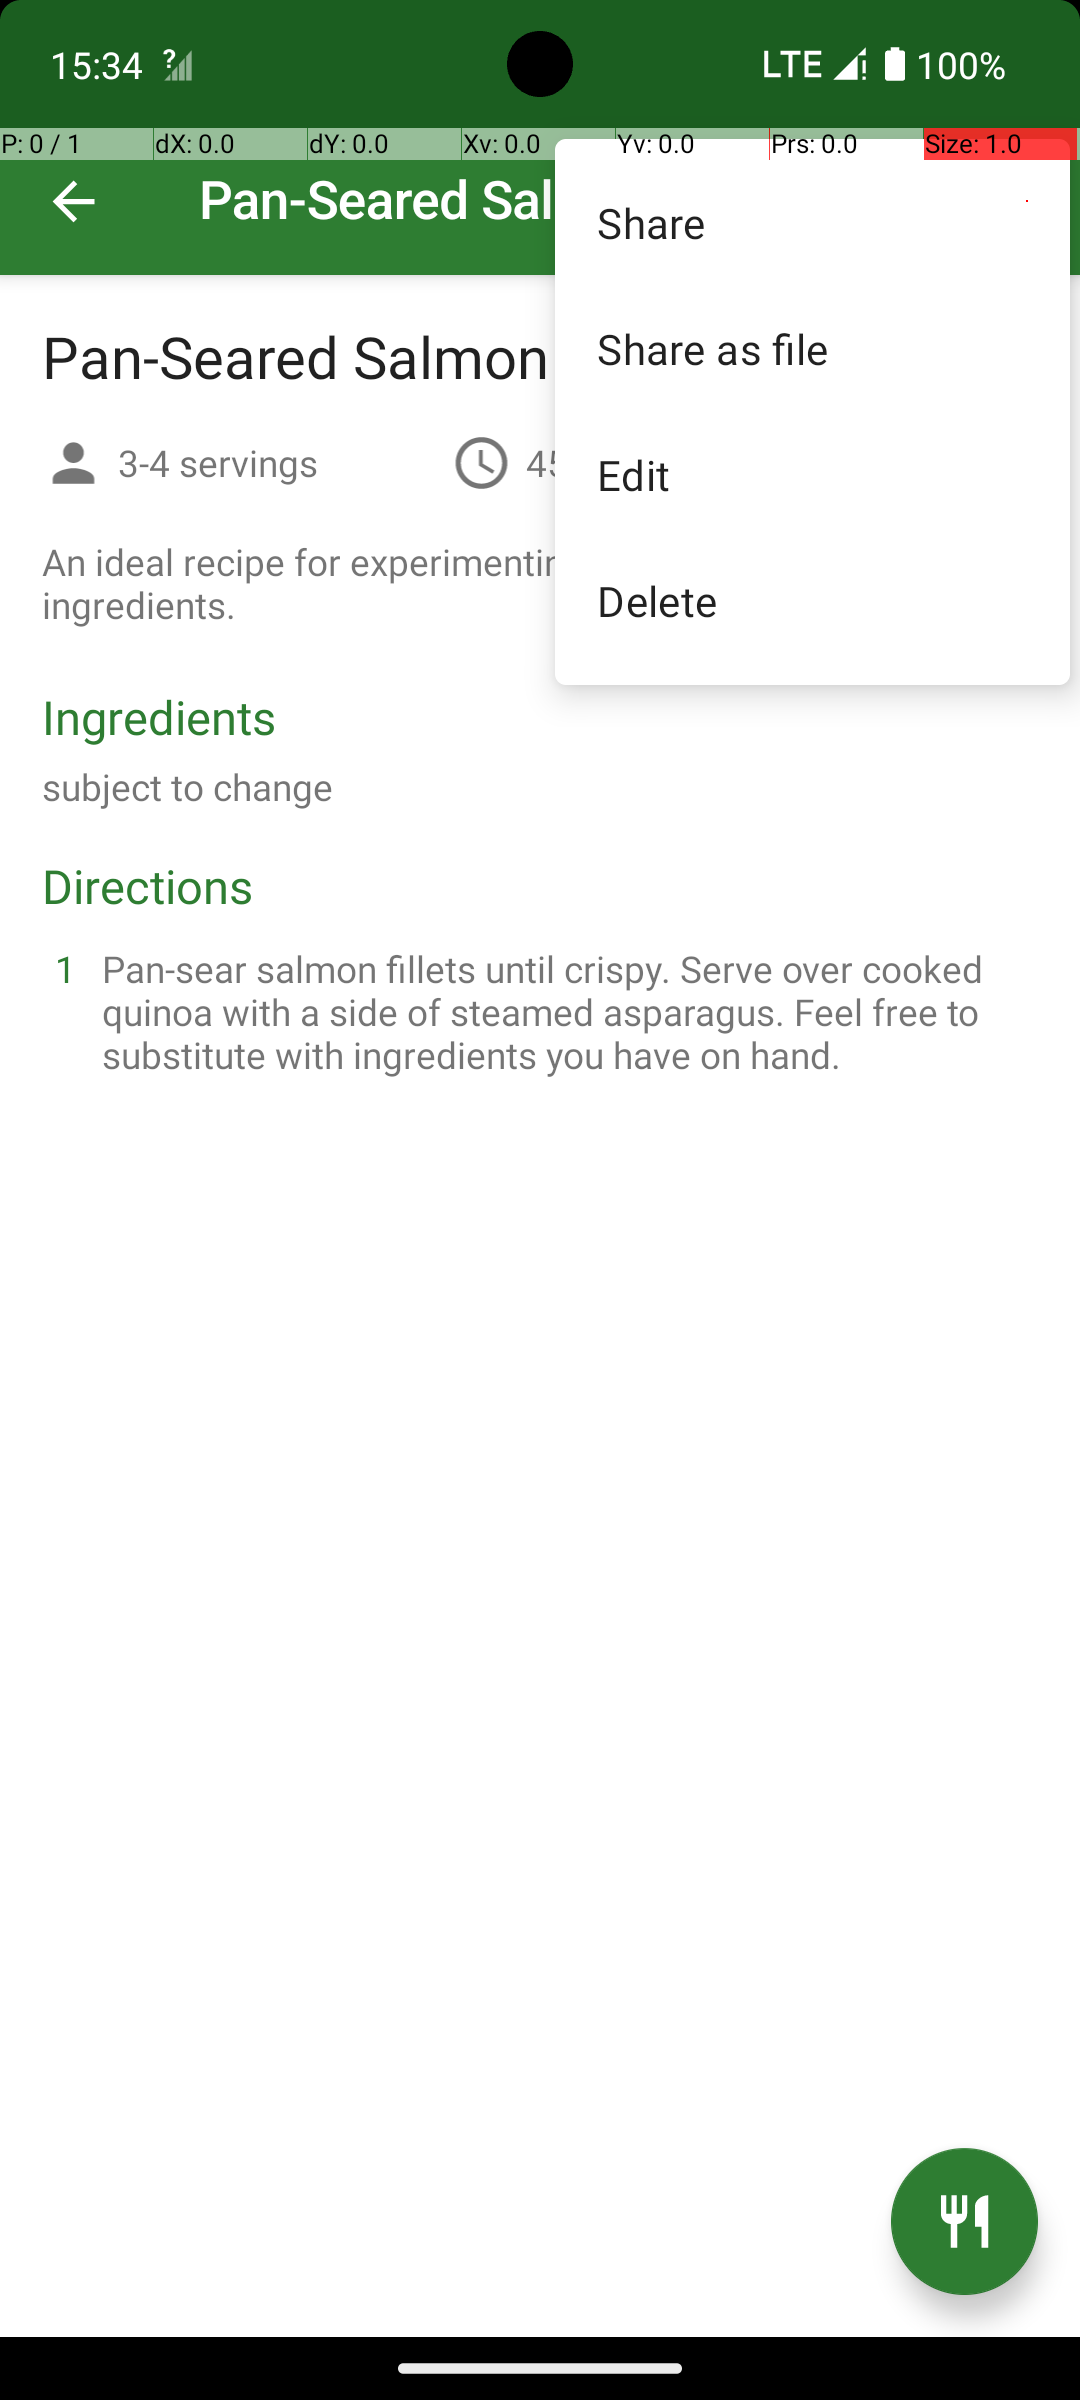  Describe the element at coordinates (812, 348) in the screenshot. I see `Share as file` at that location.